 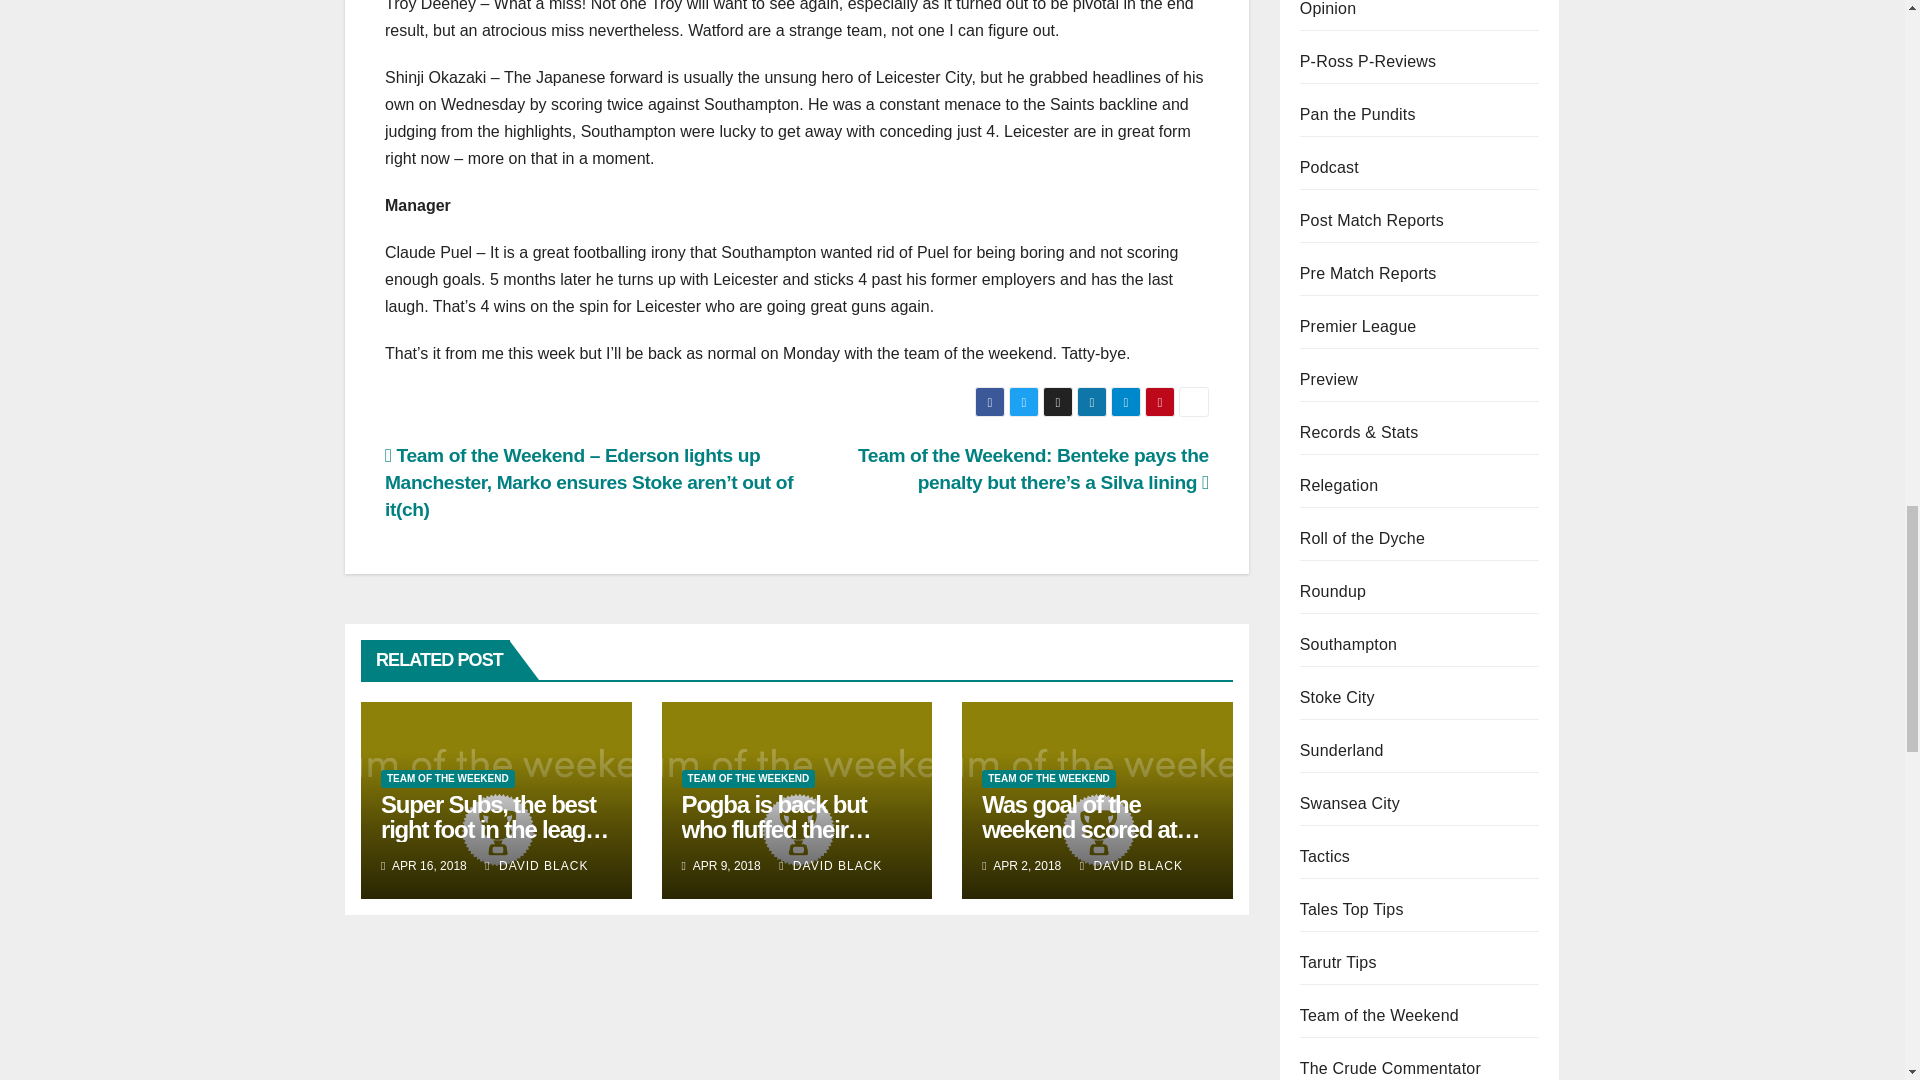 I want to click on DAVID BLACK, so click(x=536, y=865).